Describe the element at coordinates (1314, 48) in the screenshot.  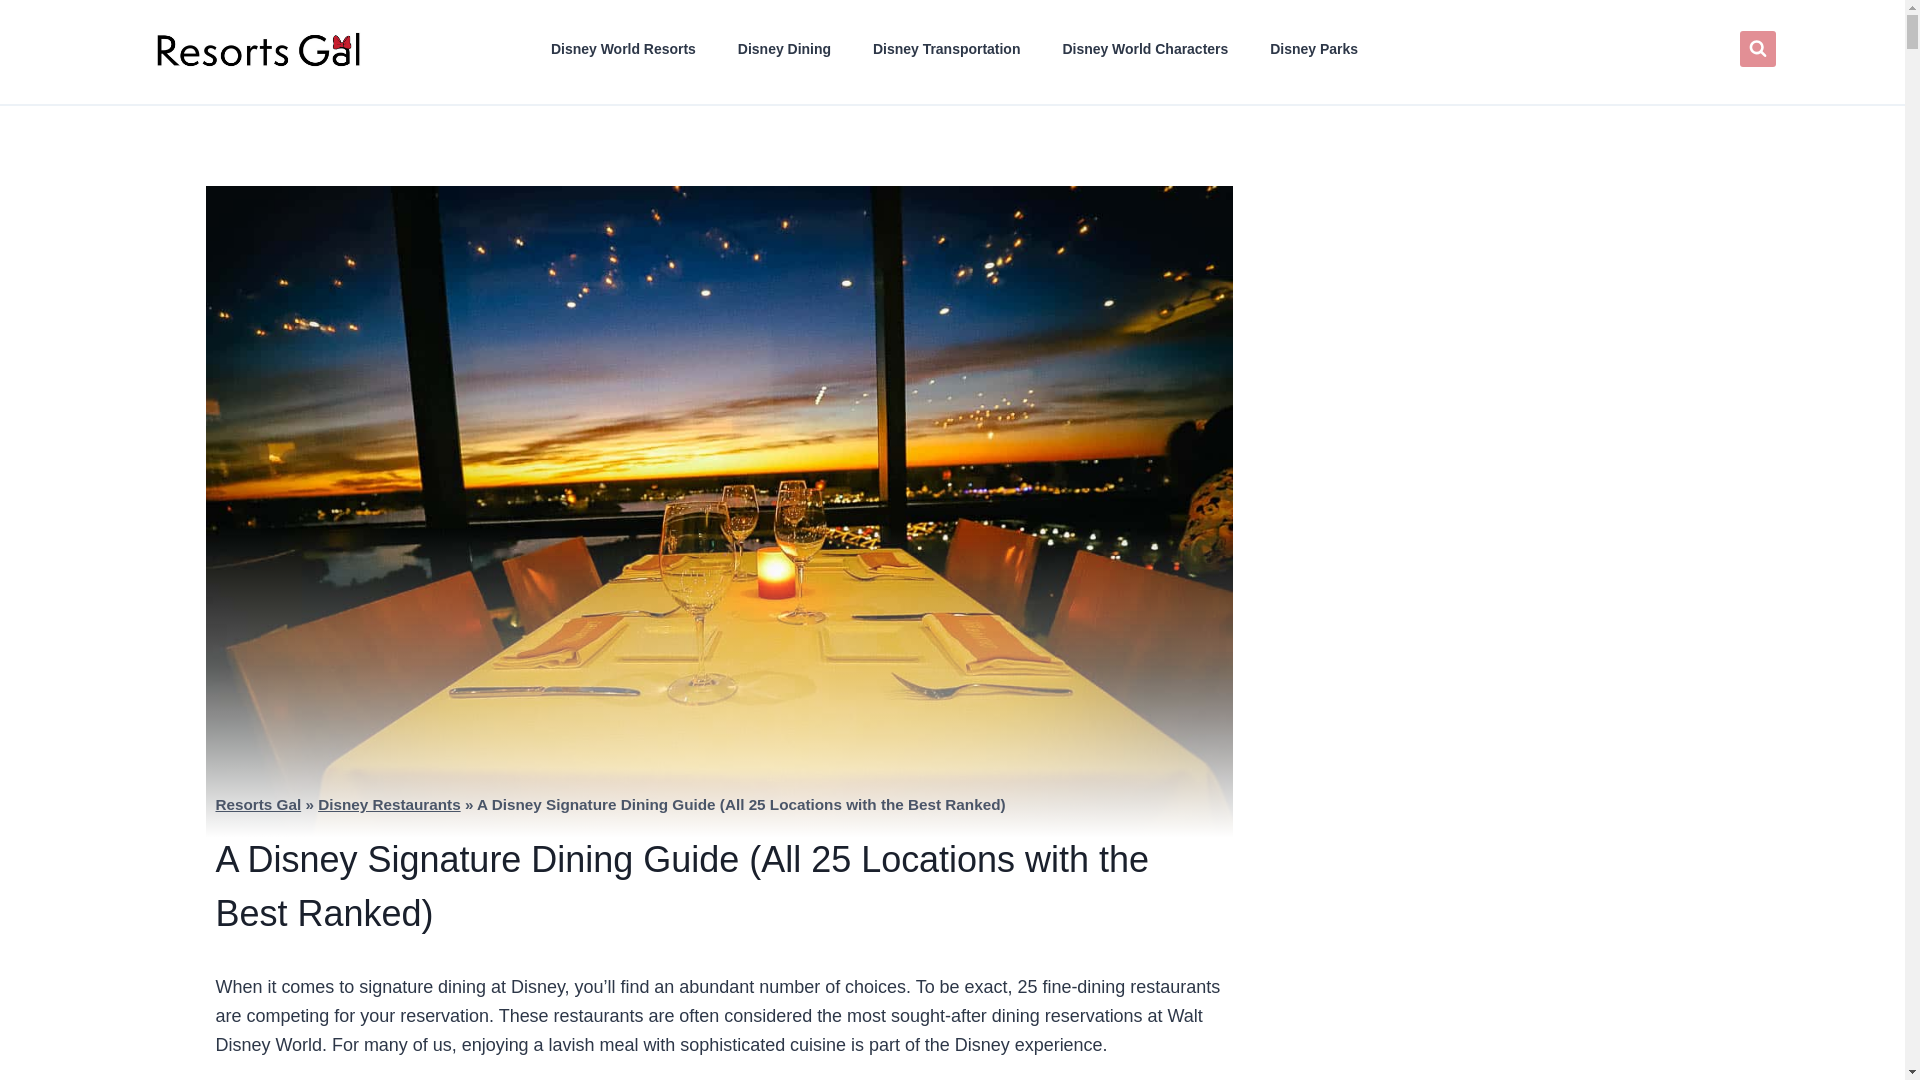
I see `Disney Parks` at that location.